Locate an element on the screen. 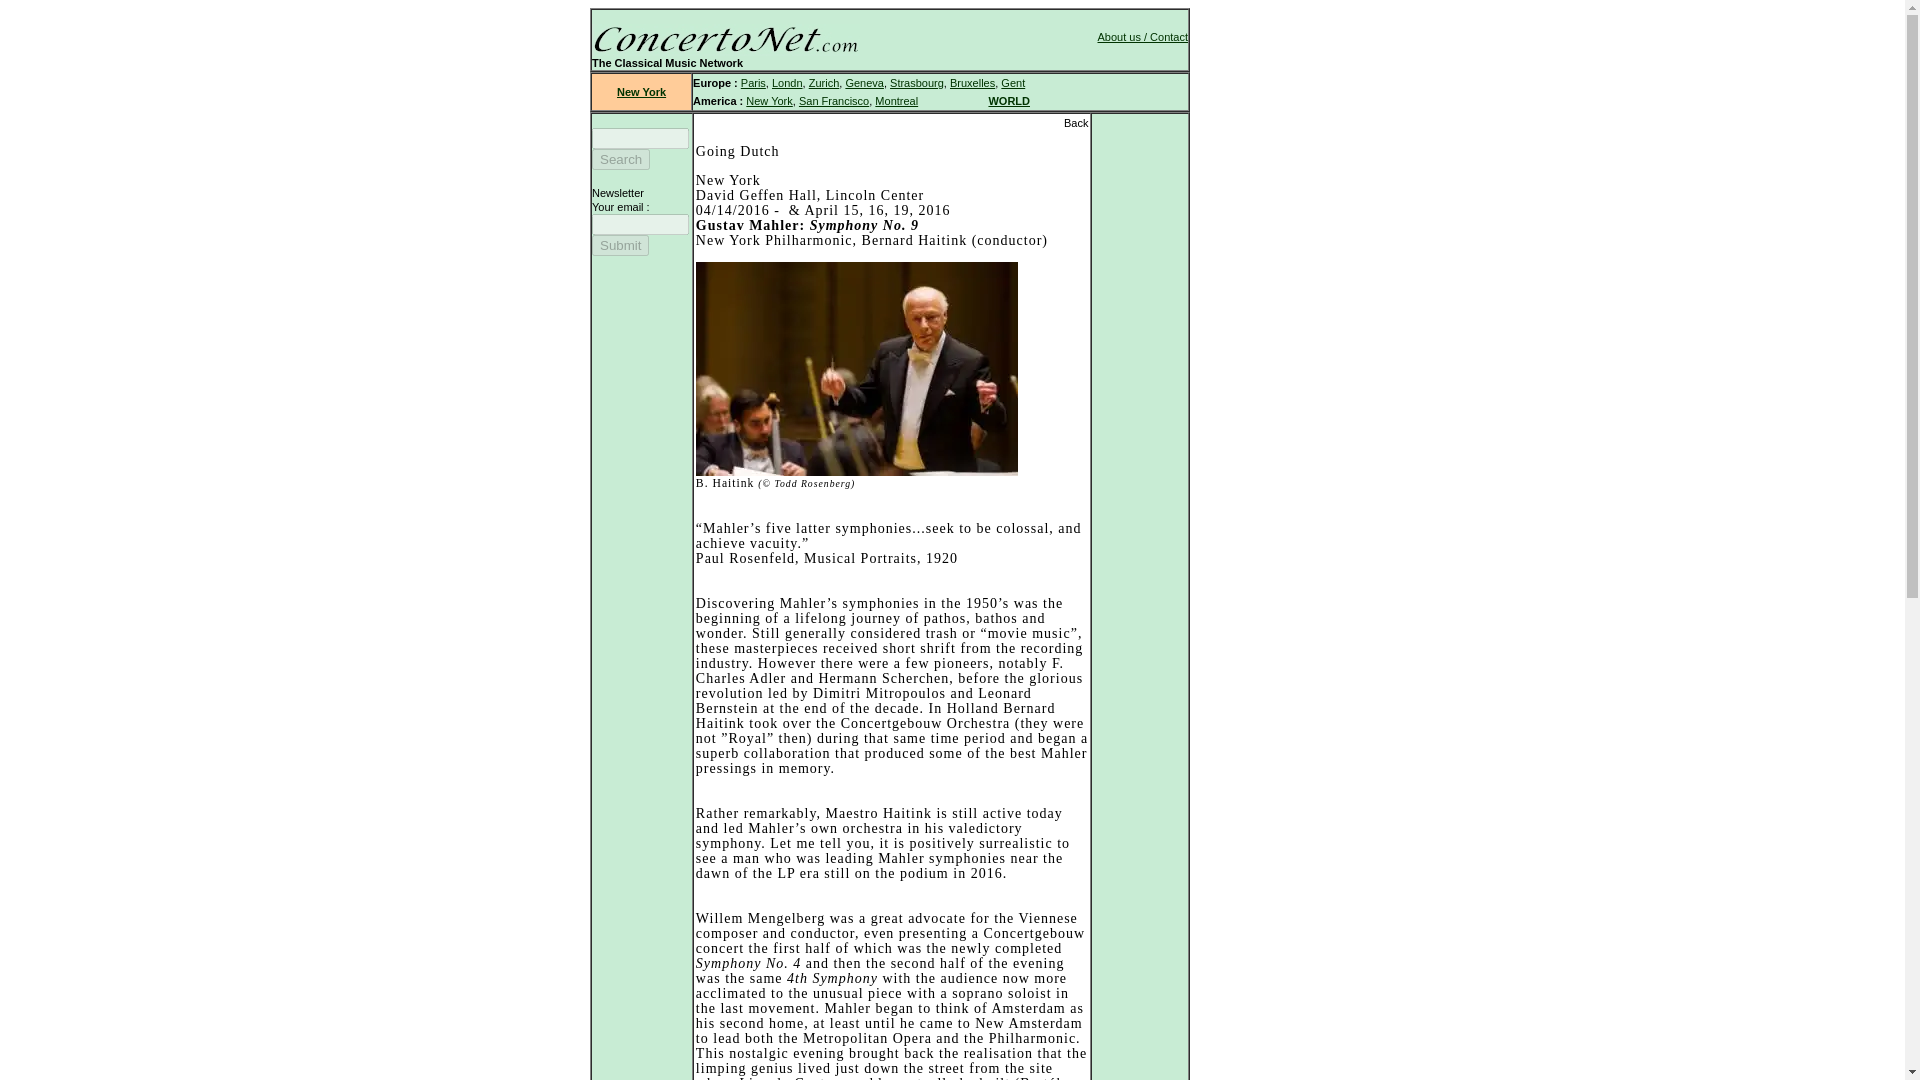 Image resolution: width=1920 pixels, height=1080 pixels. Paris is located at coordinates (754, 82).